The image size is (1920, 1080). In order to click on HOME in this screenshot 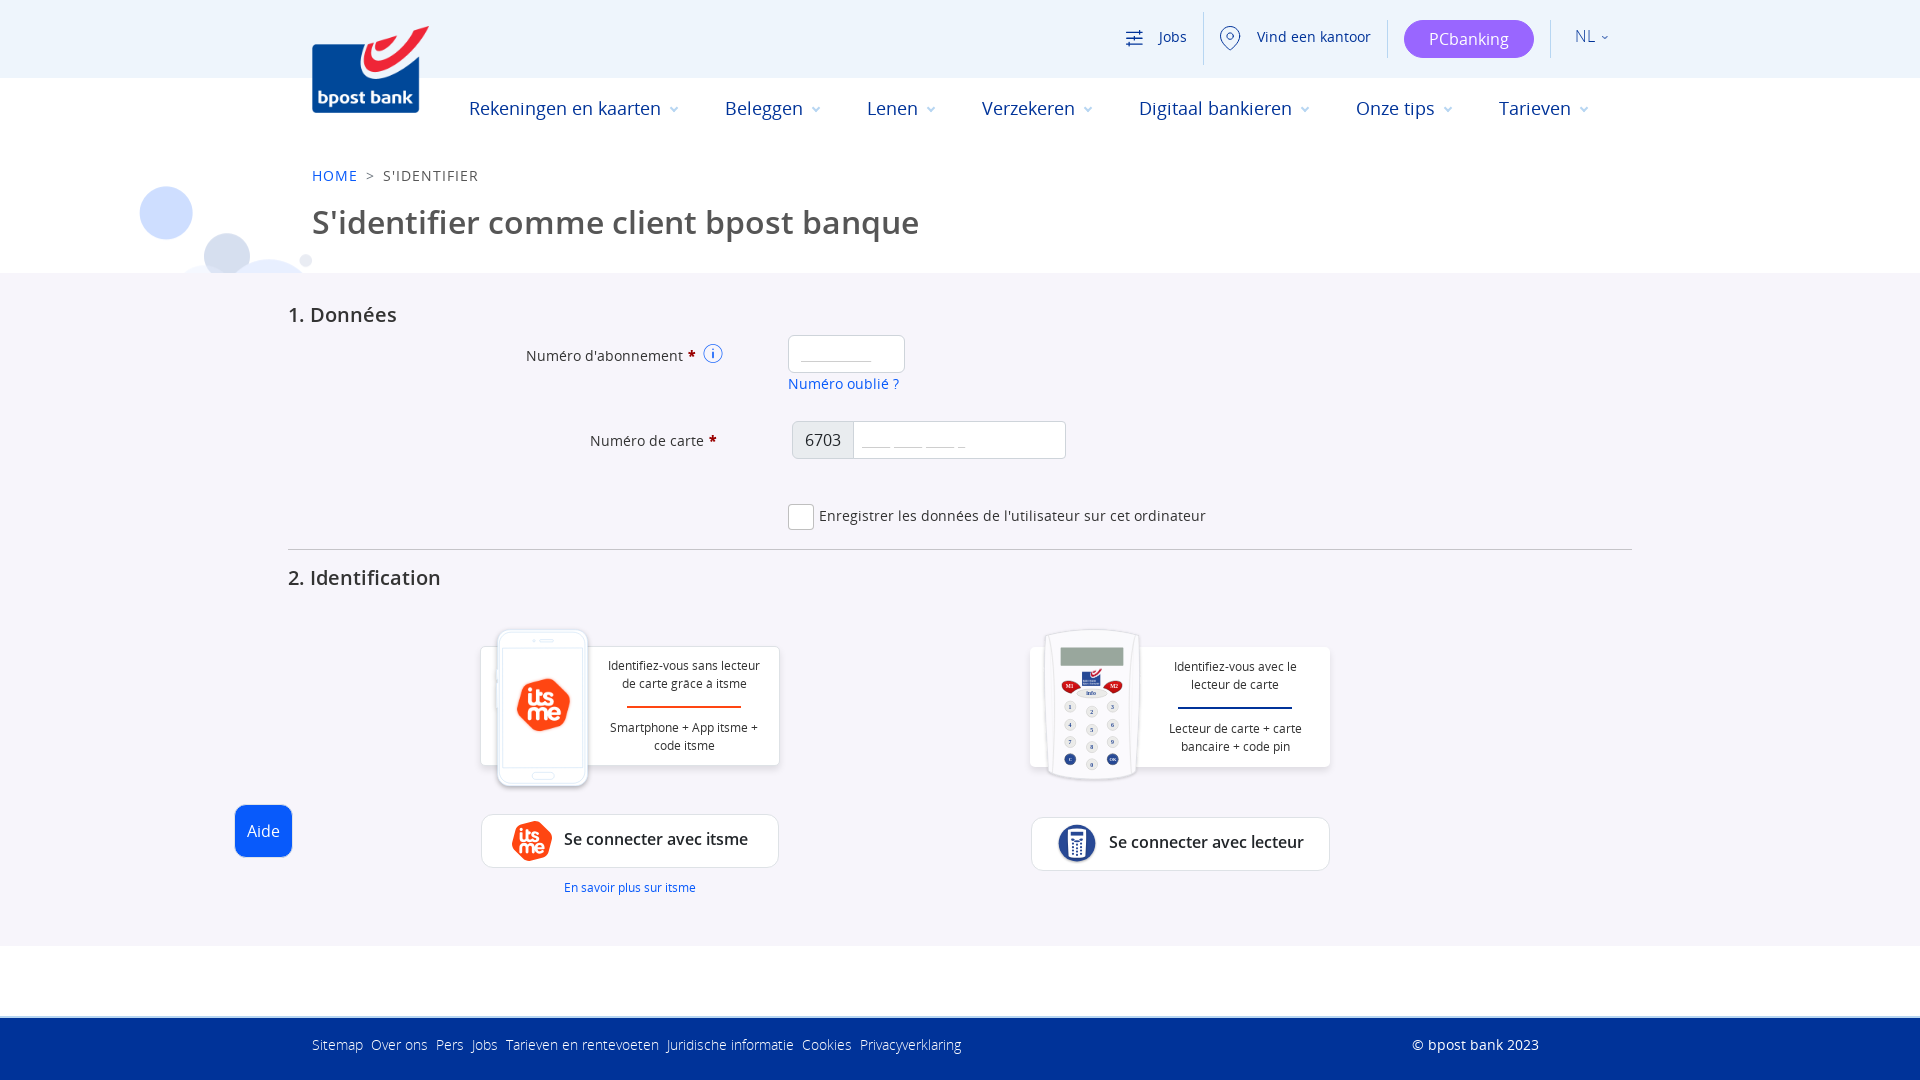, I will do `click(335, 176)`.